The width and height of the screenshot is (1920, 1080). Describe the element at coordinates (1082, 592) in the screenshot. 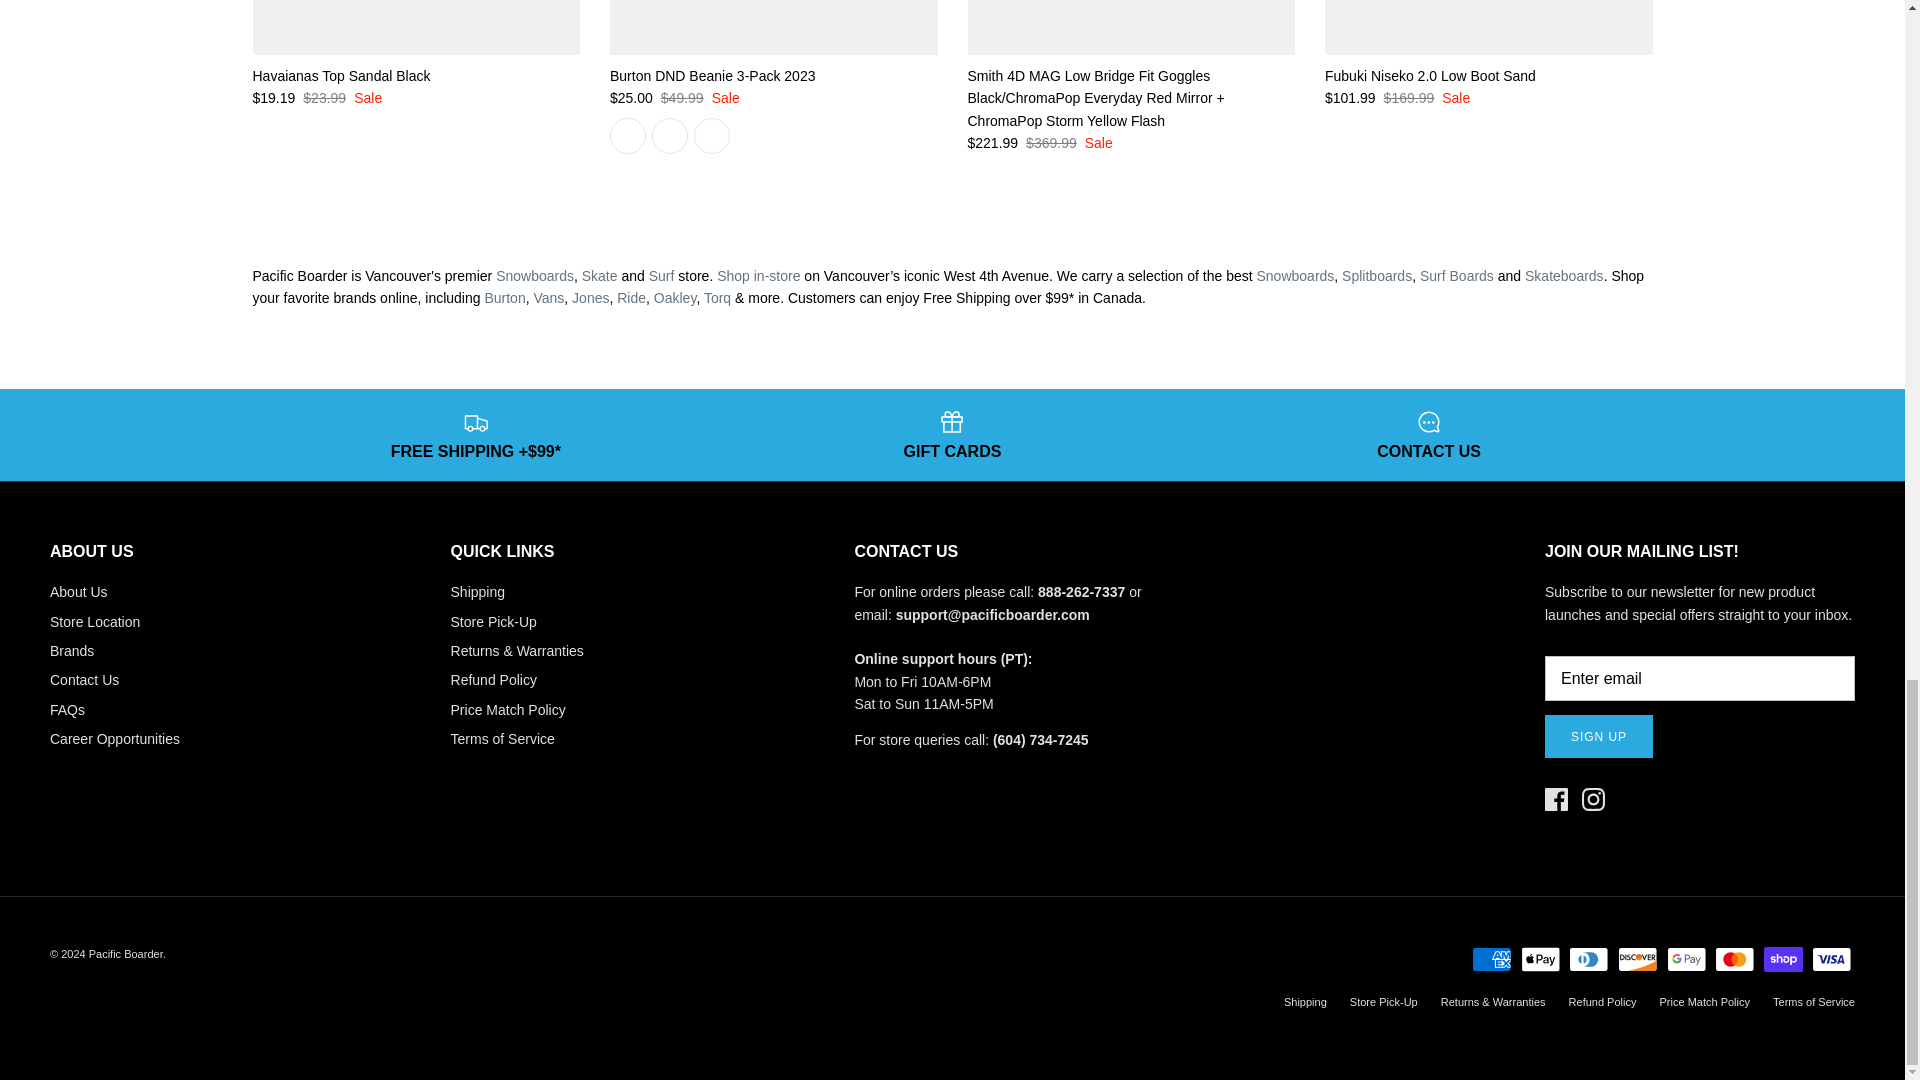

I see `tel:888-262-733` at that location.